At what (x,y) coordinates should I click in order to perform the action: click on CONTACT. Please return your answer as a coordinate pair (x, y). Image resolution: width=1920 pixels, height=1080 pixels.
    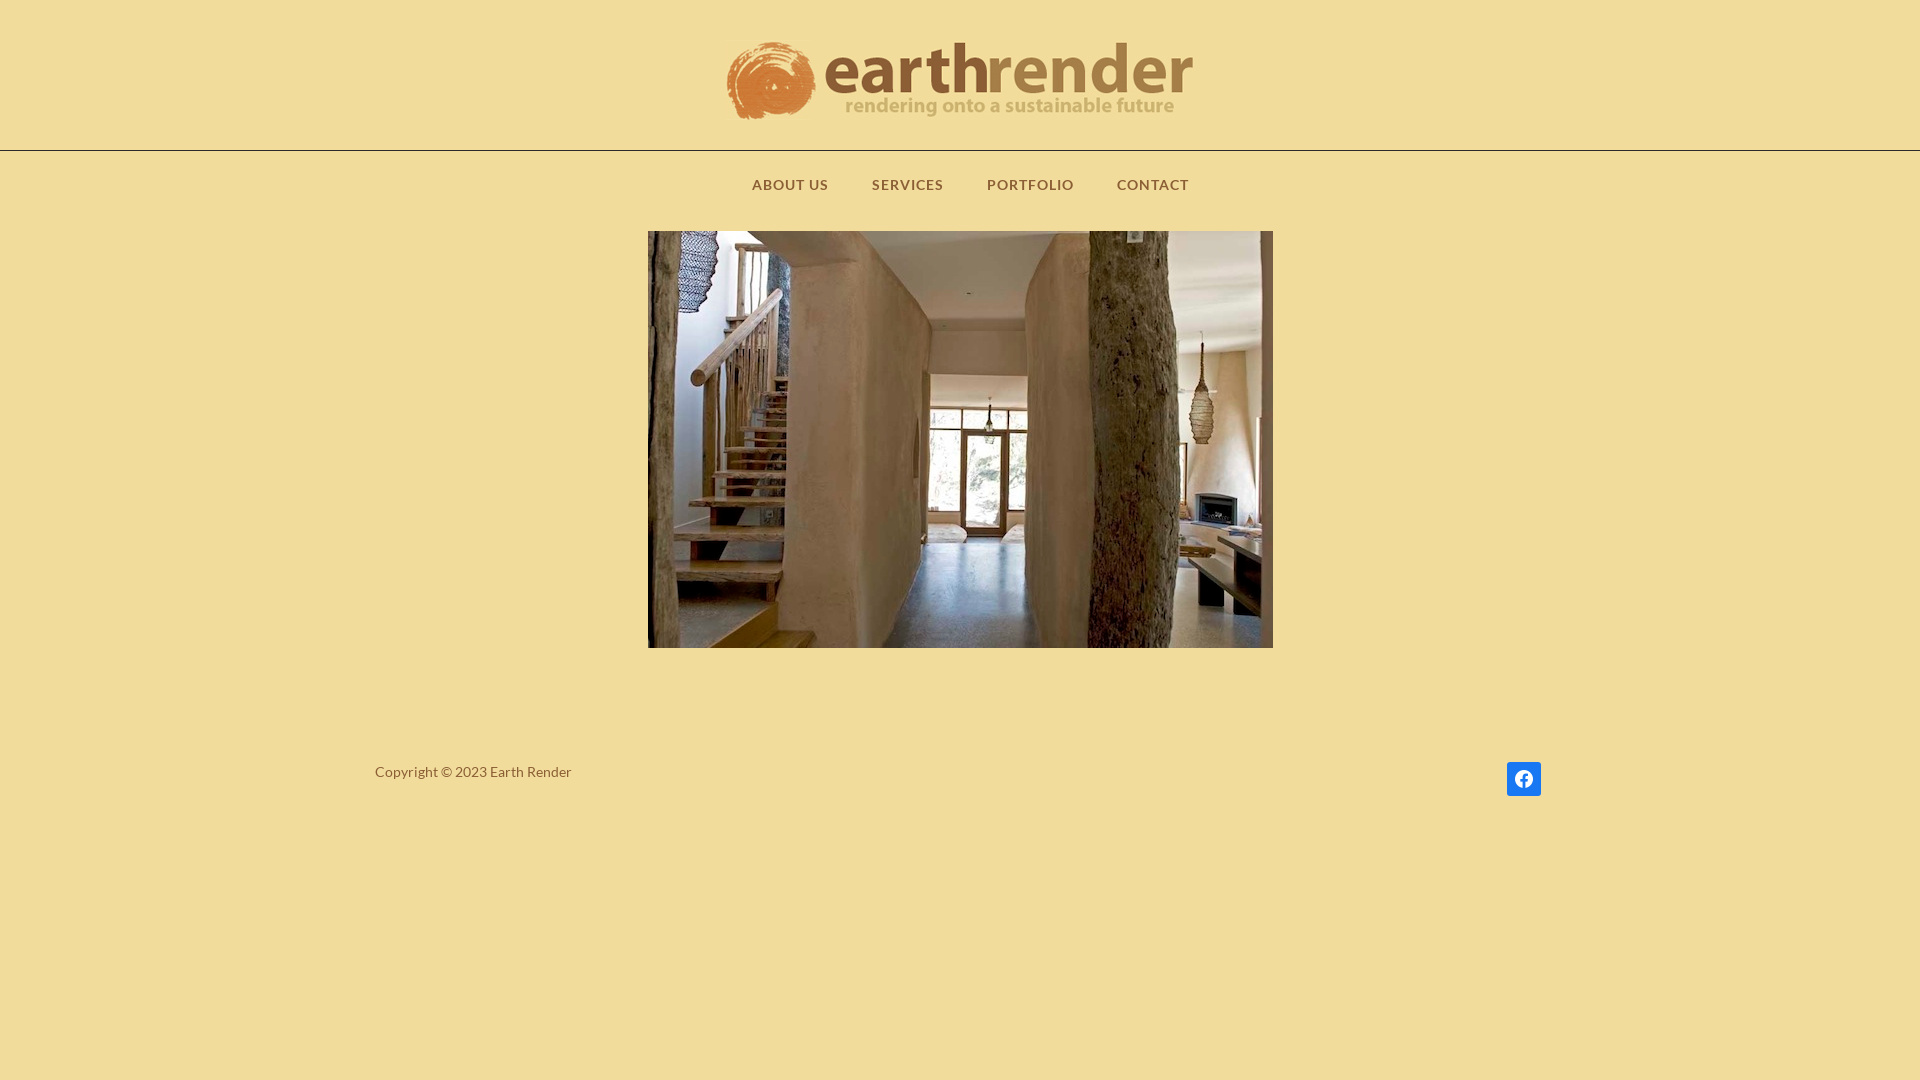
    Looking at the image, I should click on (1152, 192).